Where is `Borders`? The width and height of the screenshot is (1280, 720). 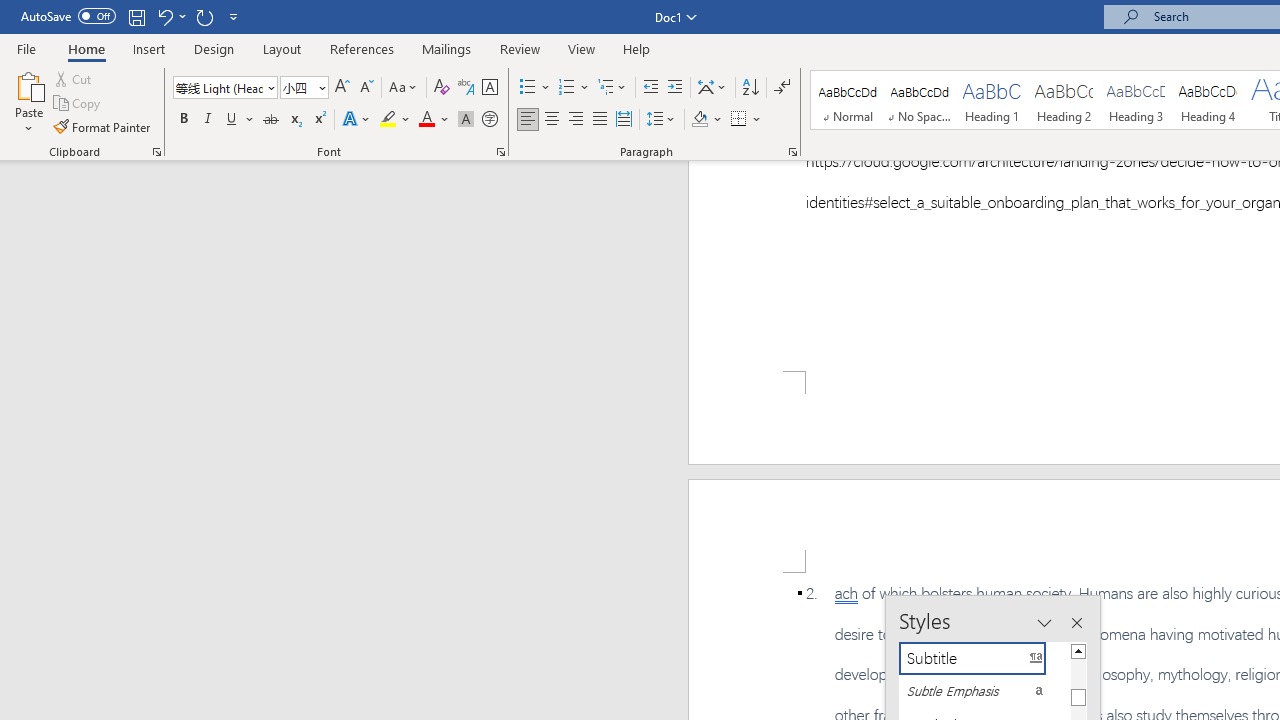
Borders is located at coordinates (746, 120).